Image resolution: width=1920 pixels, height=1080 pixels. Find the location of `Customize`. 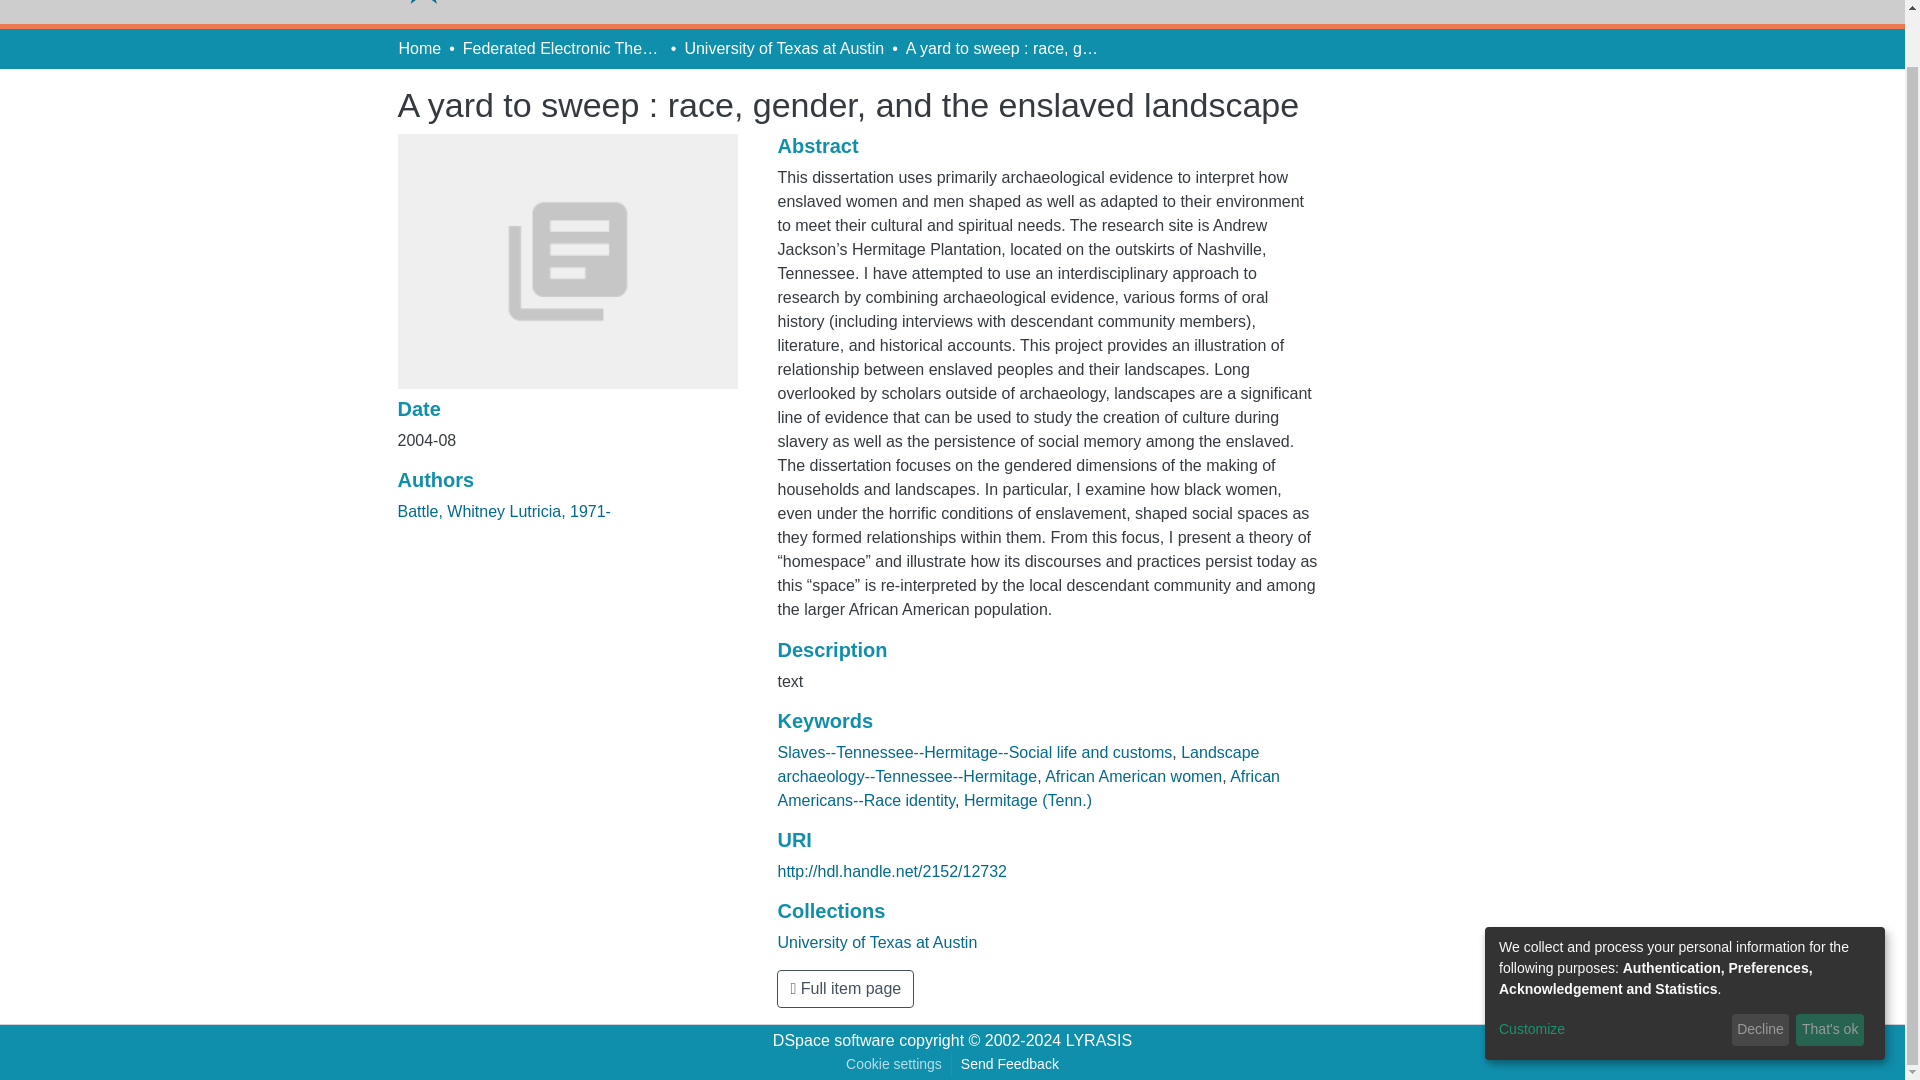

Customize is located at coordinates (1612, 973).